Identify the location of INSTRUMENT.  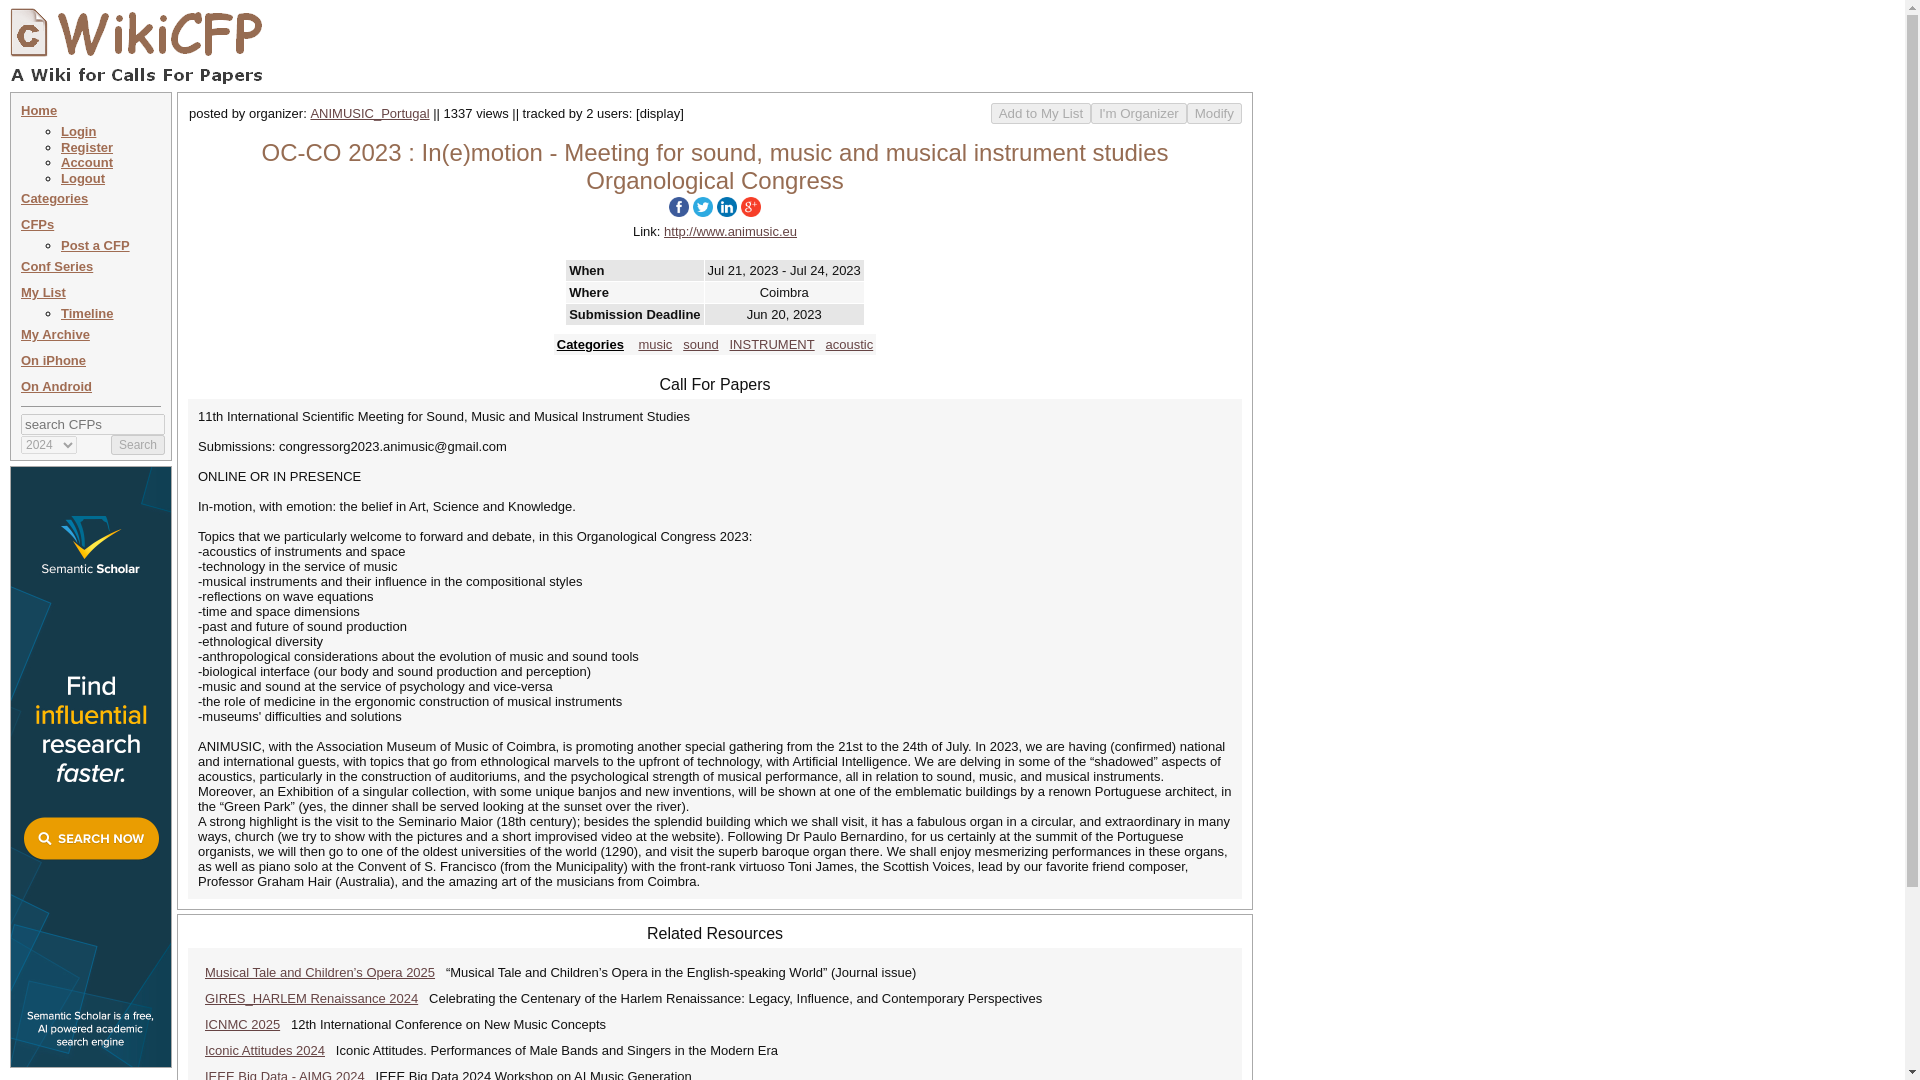
(772, 344).